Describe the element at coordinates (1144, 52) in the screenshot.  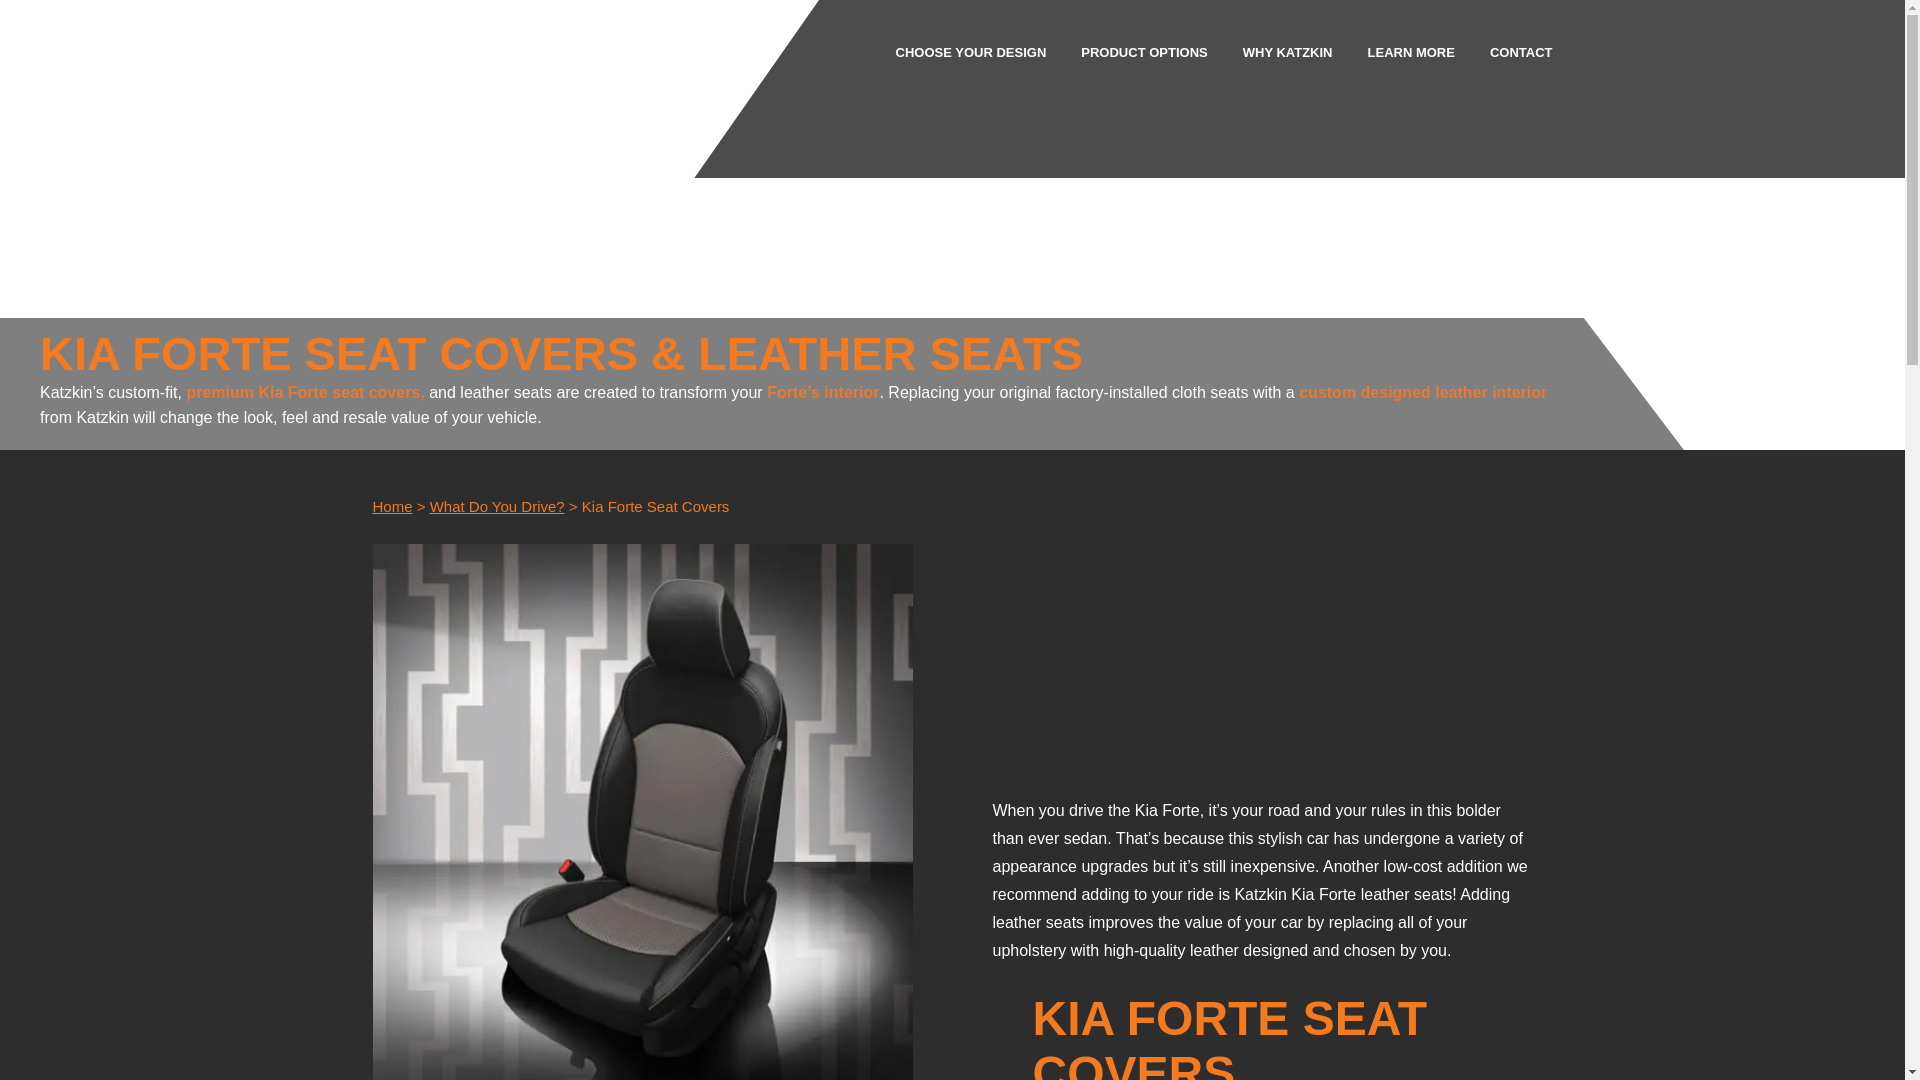
I see `PRODUCT OPTIONS` at that location.